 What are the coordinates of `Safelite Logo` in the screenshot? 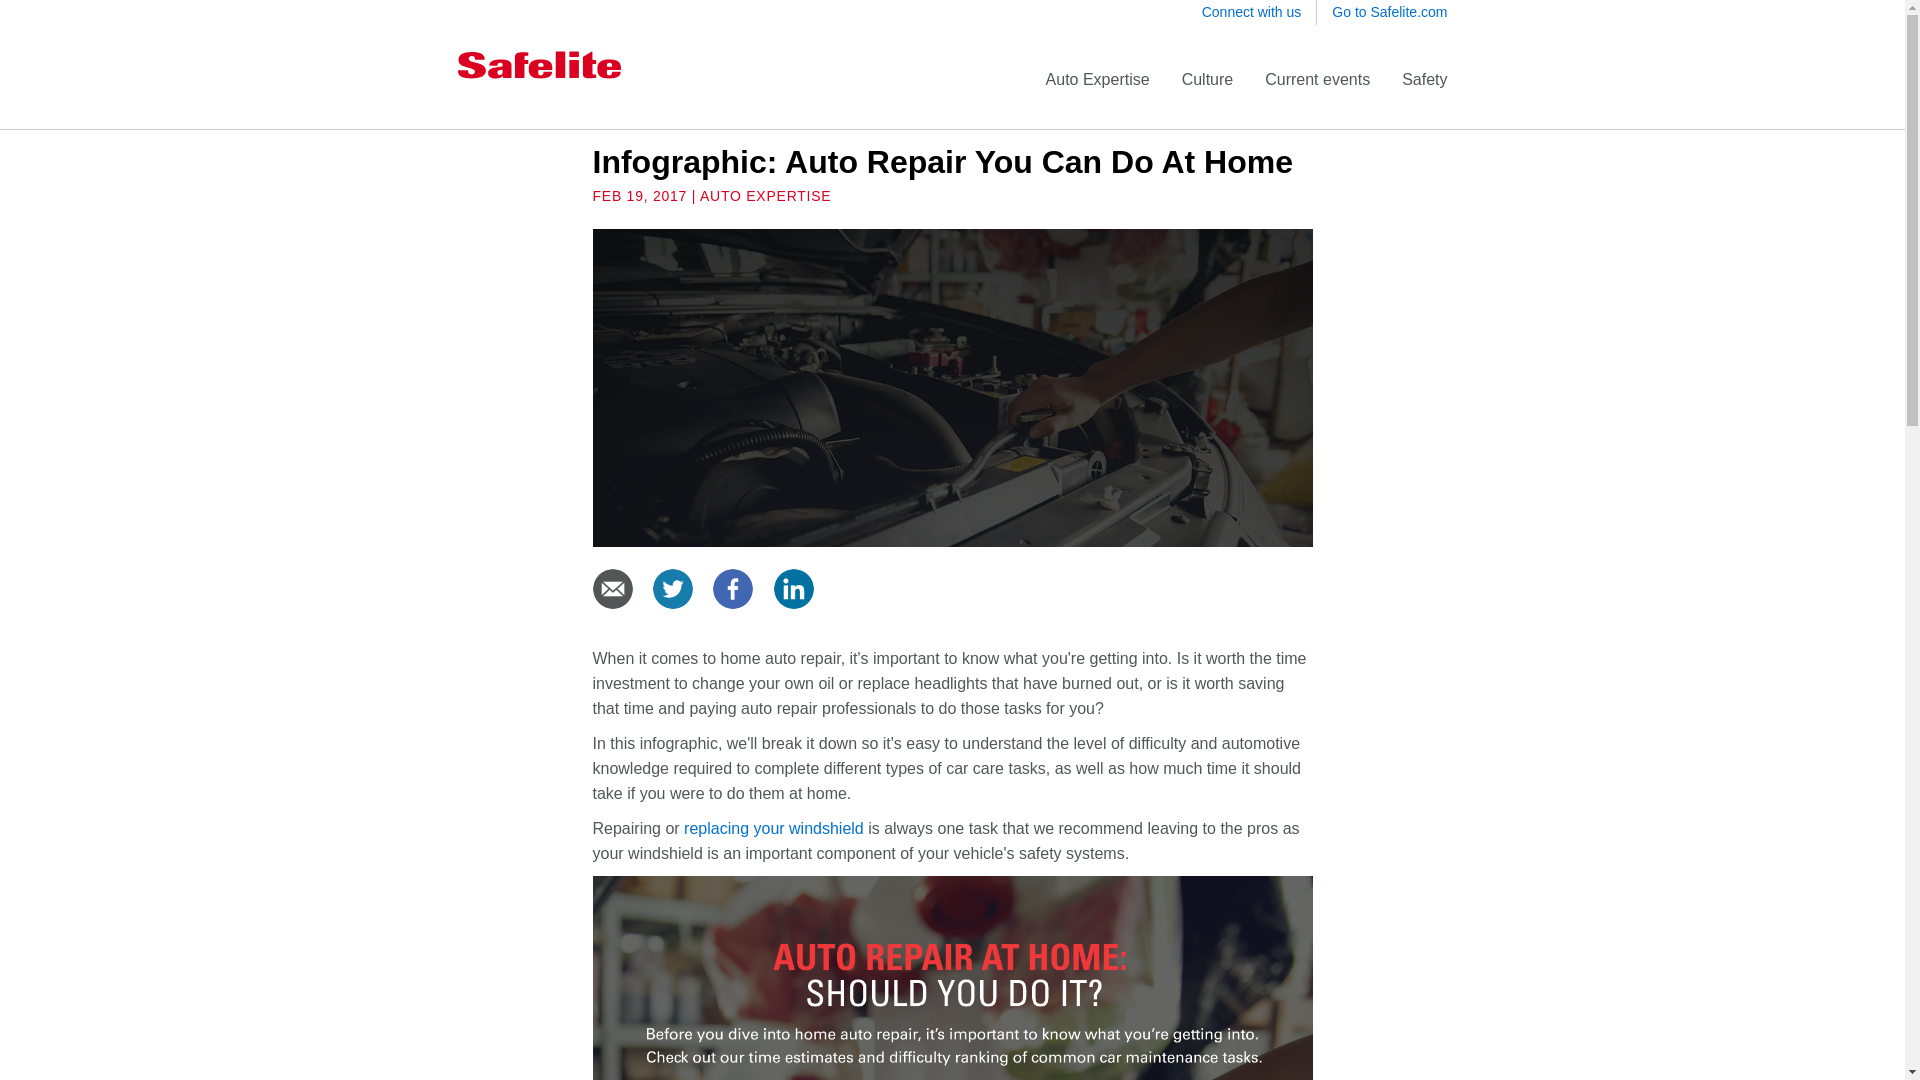 It's located at (539, 63).